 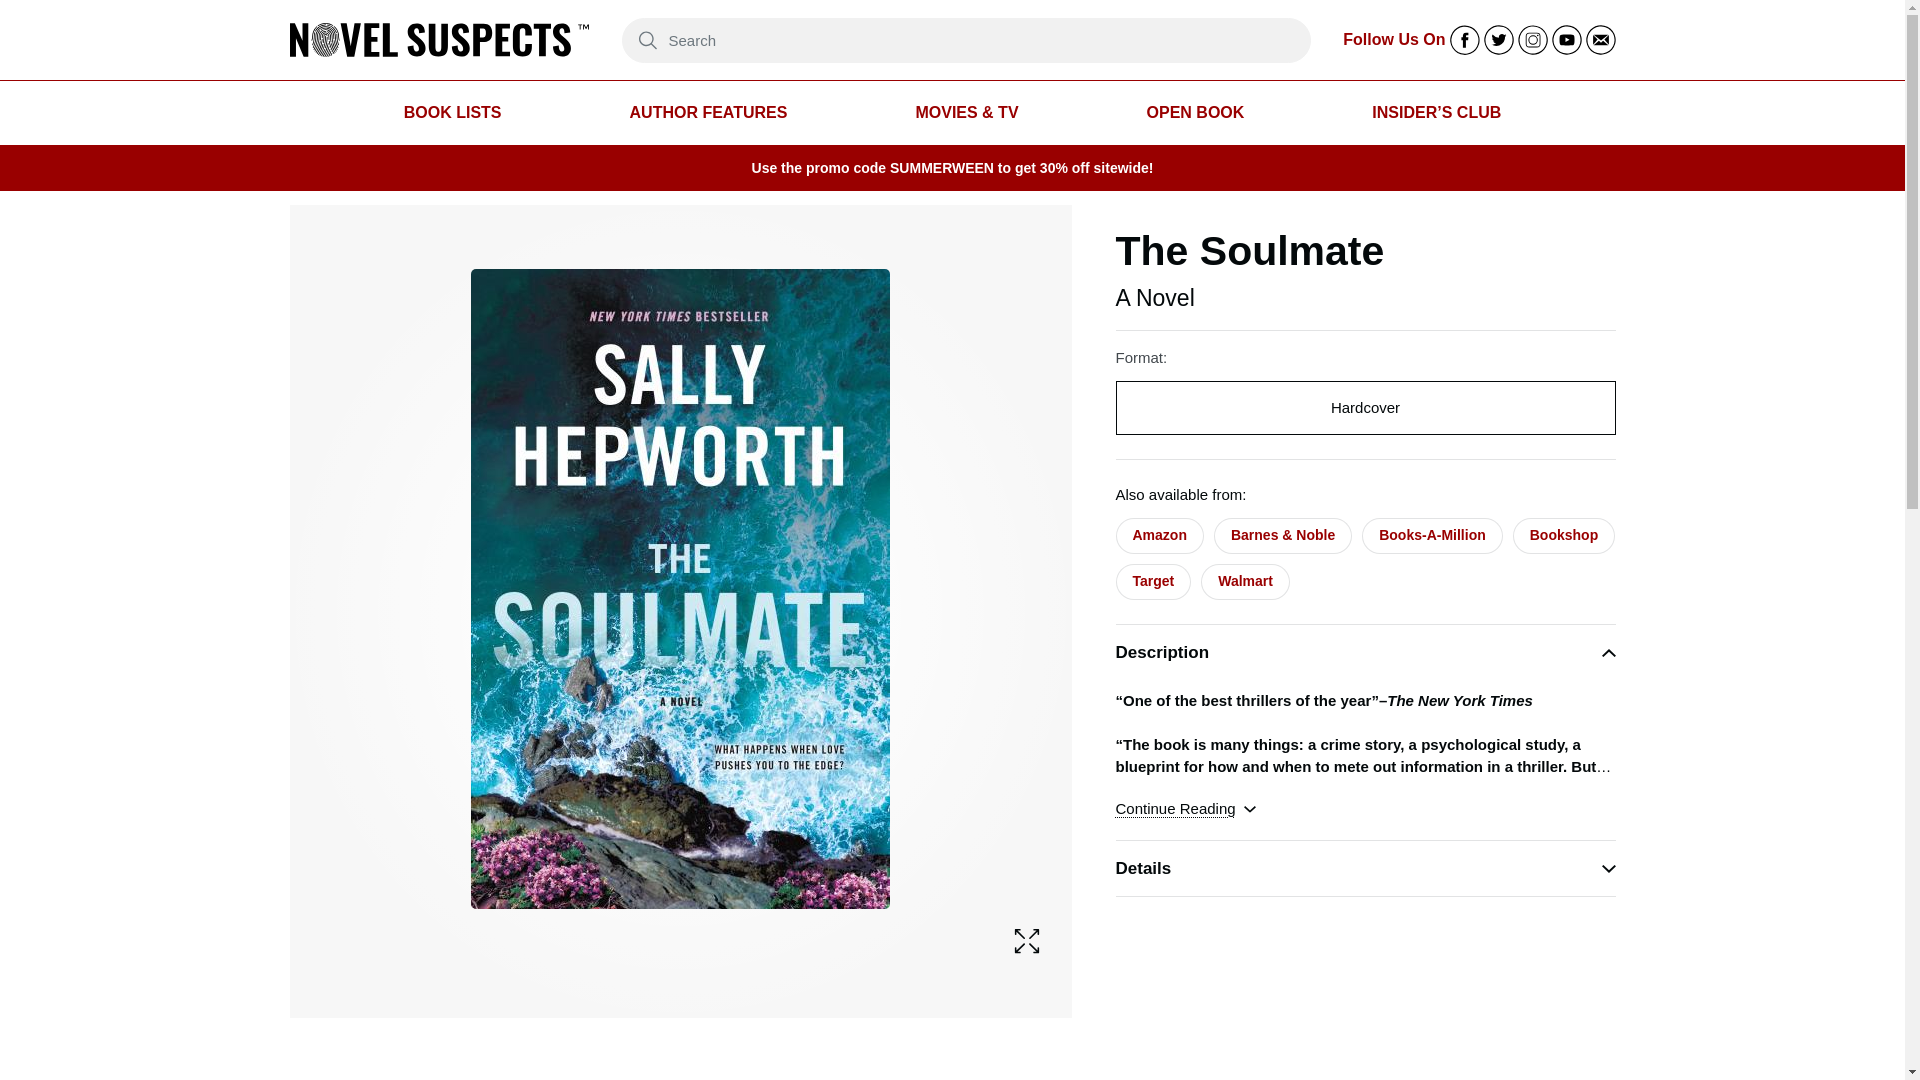 What do you see at coordinates (1026, 940) in the screenshot?
I see `Open the full-size image` at bounding box center [1026, 940].